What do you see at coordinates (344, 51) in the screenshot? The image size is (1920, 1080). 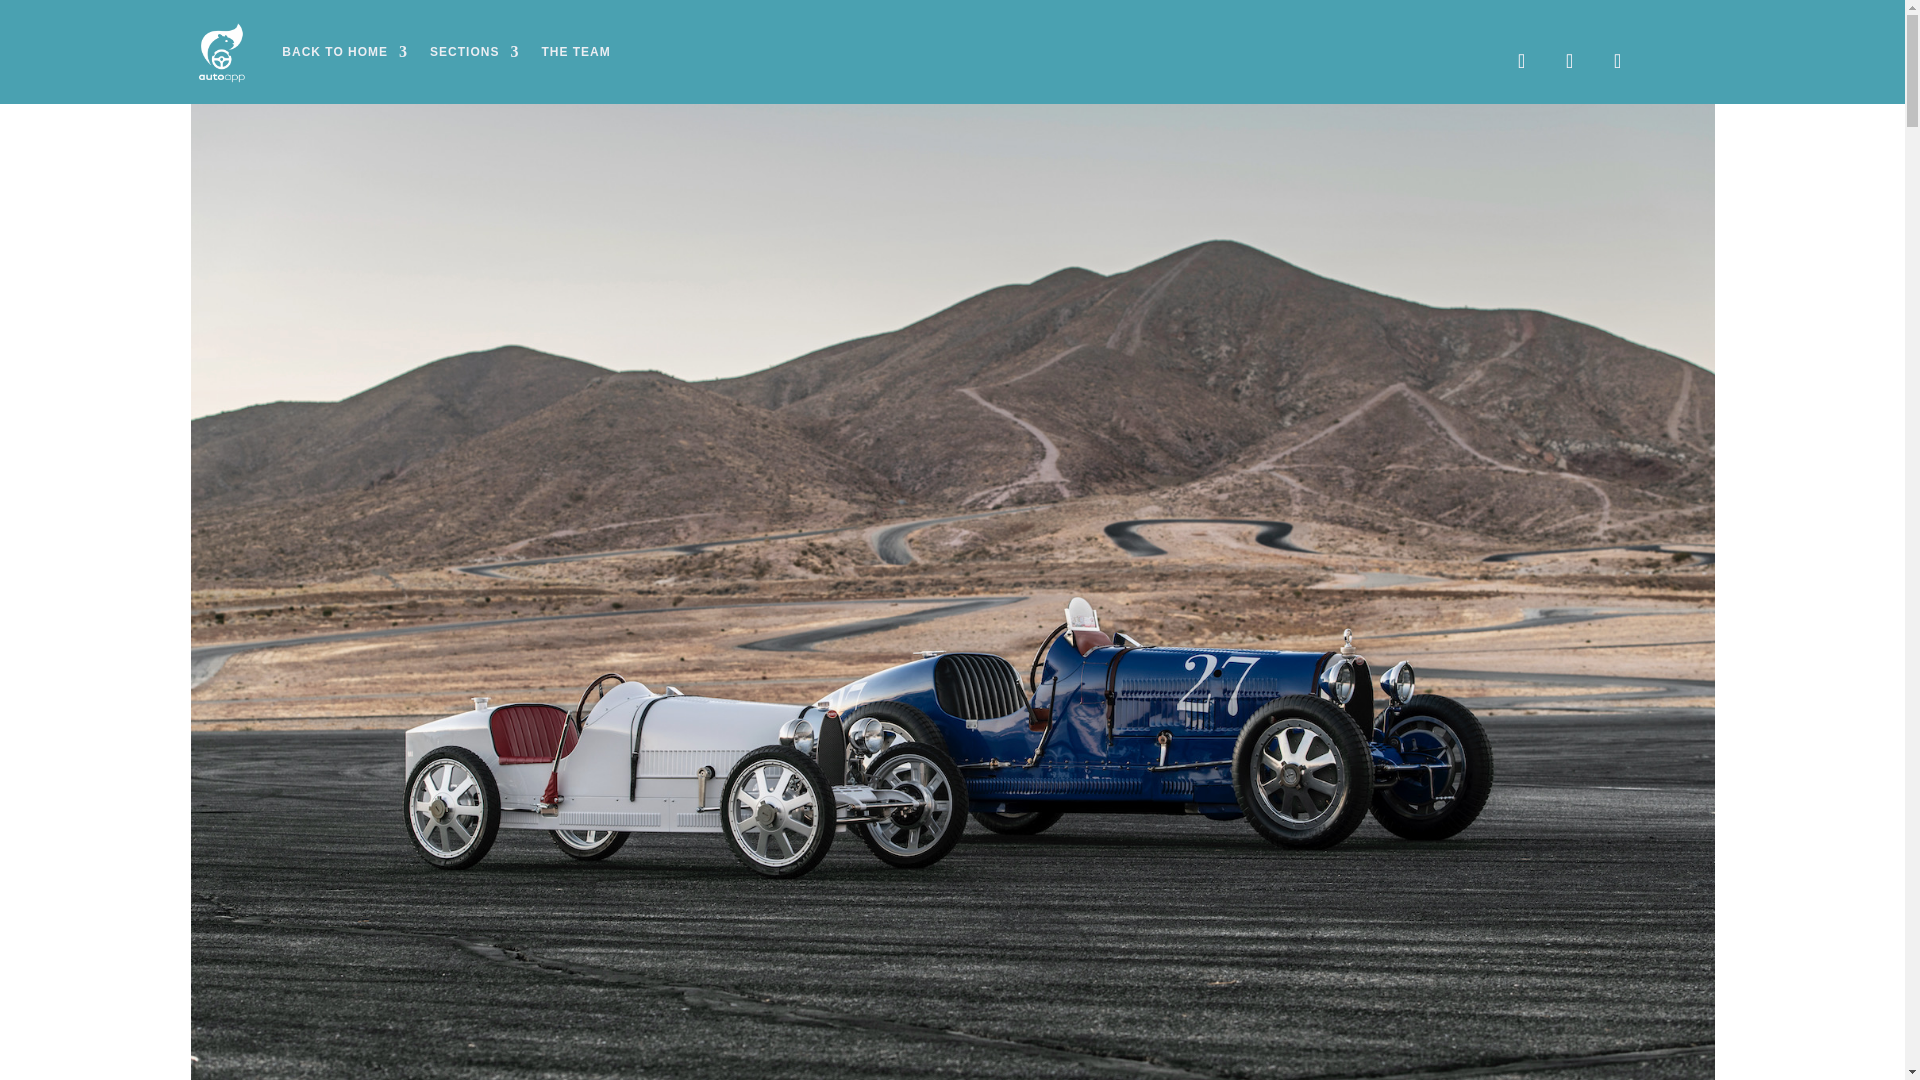 I see `BACK TO HOME` at bounding box center [344, 51].